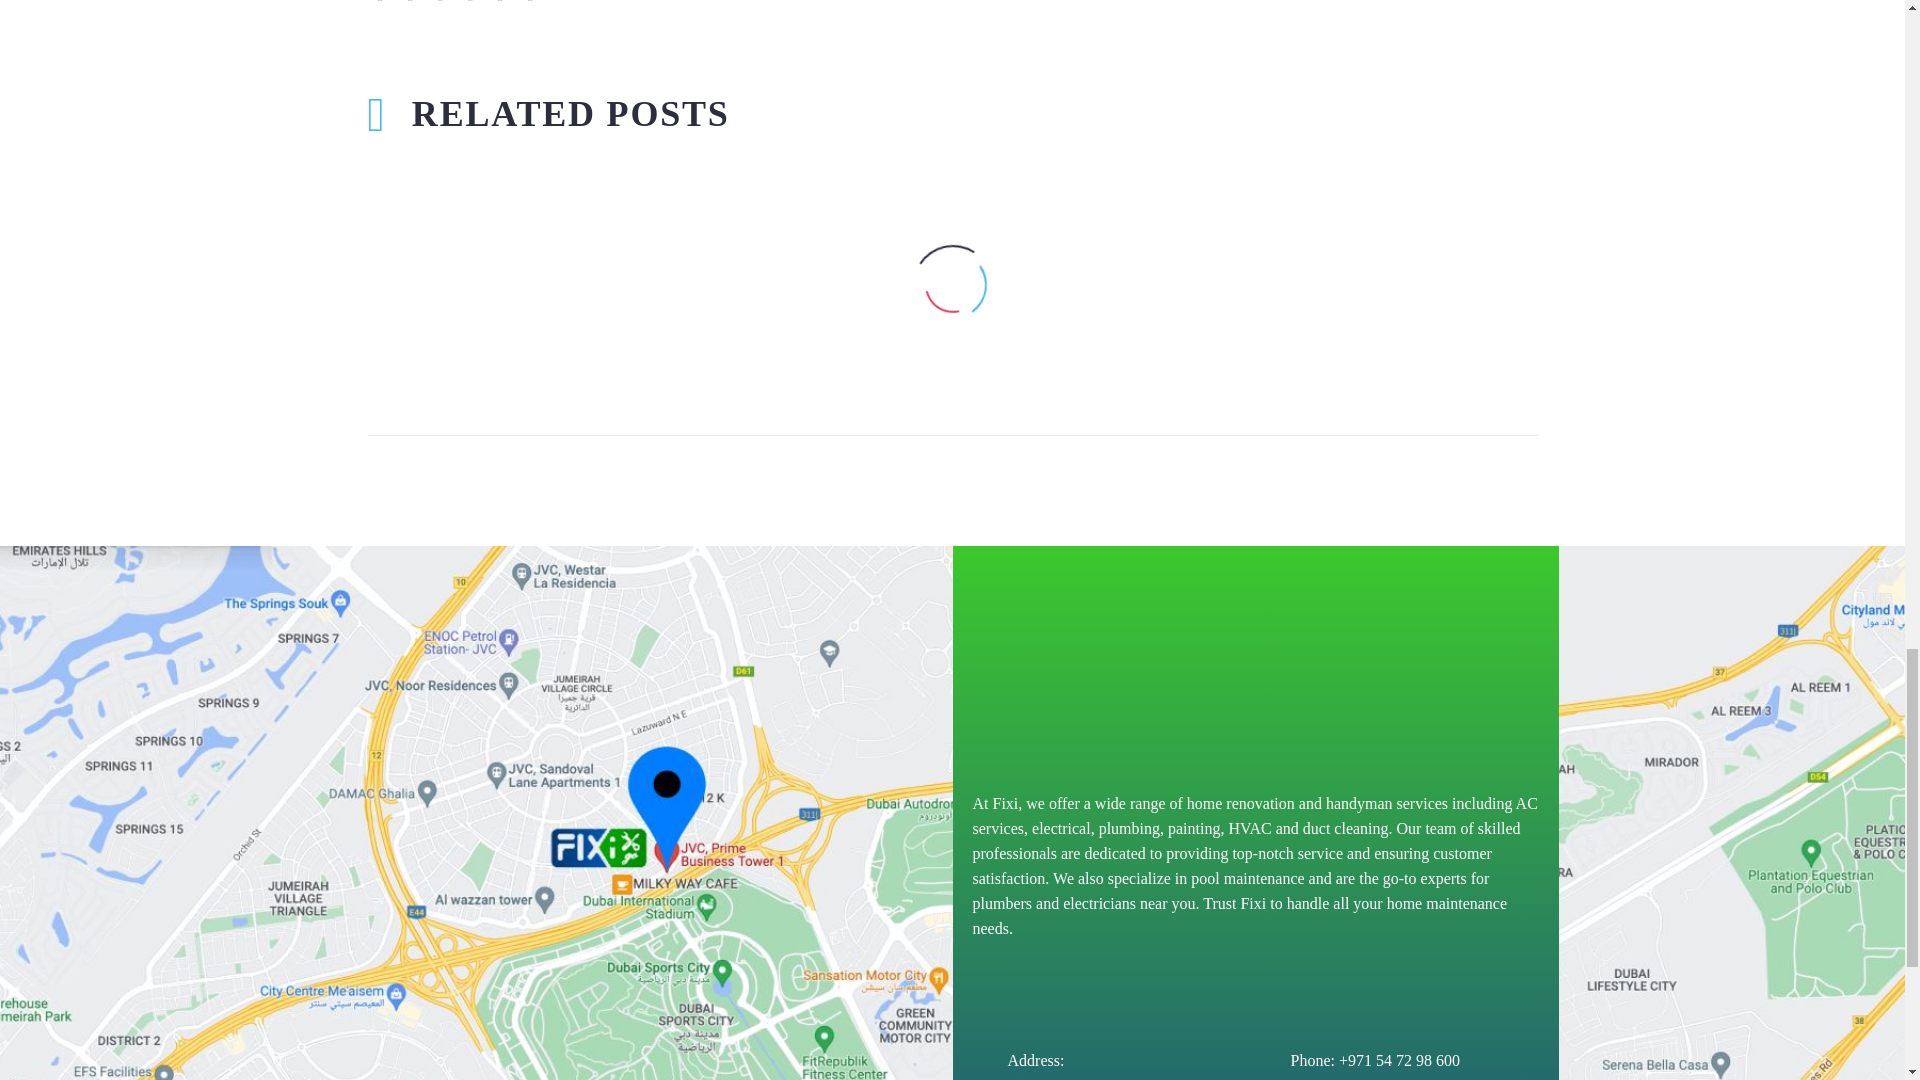  What do you see at coordinates (470, 2) in the screenshot?
I see `Tumblr` at bounding box center [470, 2].